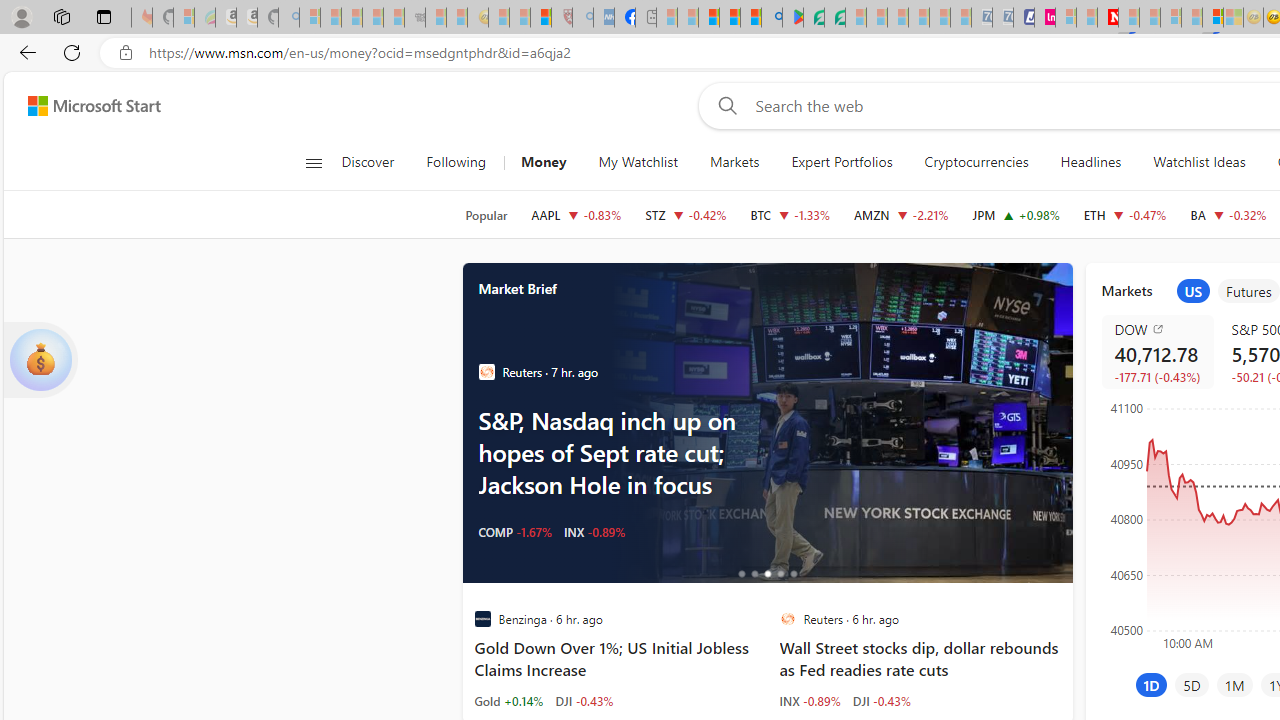  I want to click on Benzinga, so click(482, 619).